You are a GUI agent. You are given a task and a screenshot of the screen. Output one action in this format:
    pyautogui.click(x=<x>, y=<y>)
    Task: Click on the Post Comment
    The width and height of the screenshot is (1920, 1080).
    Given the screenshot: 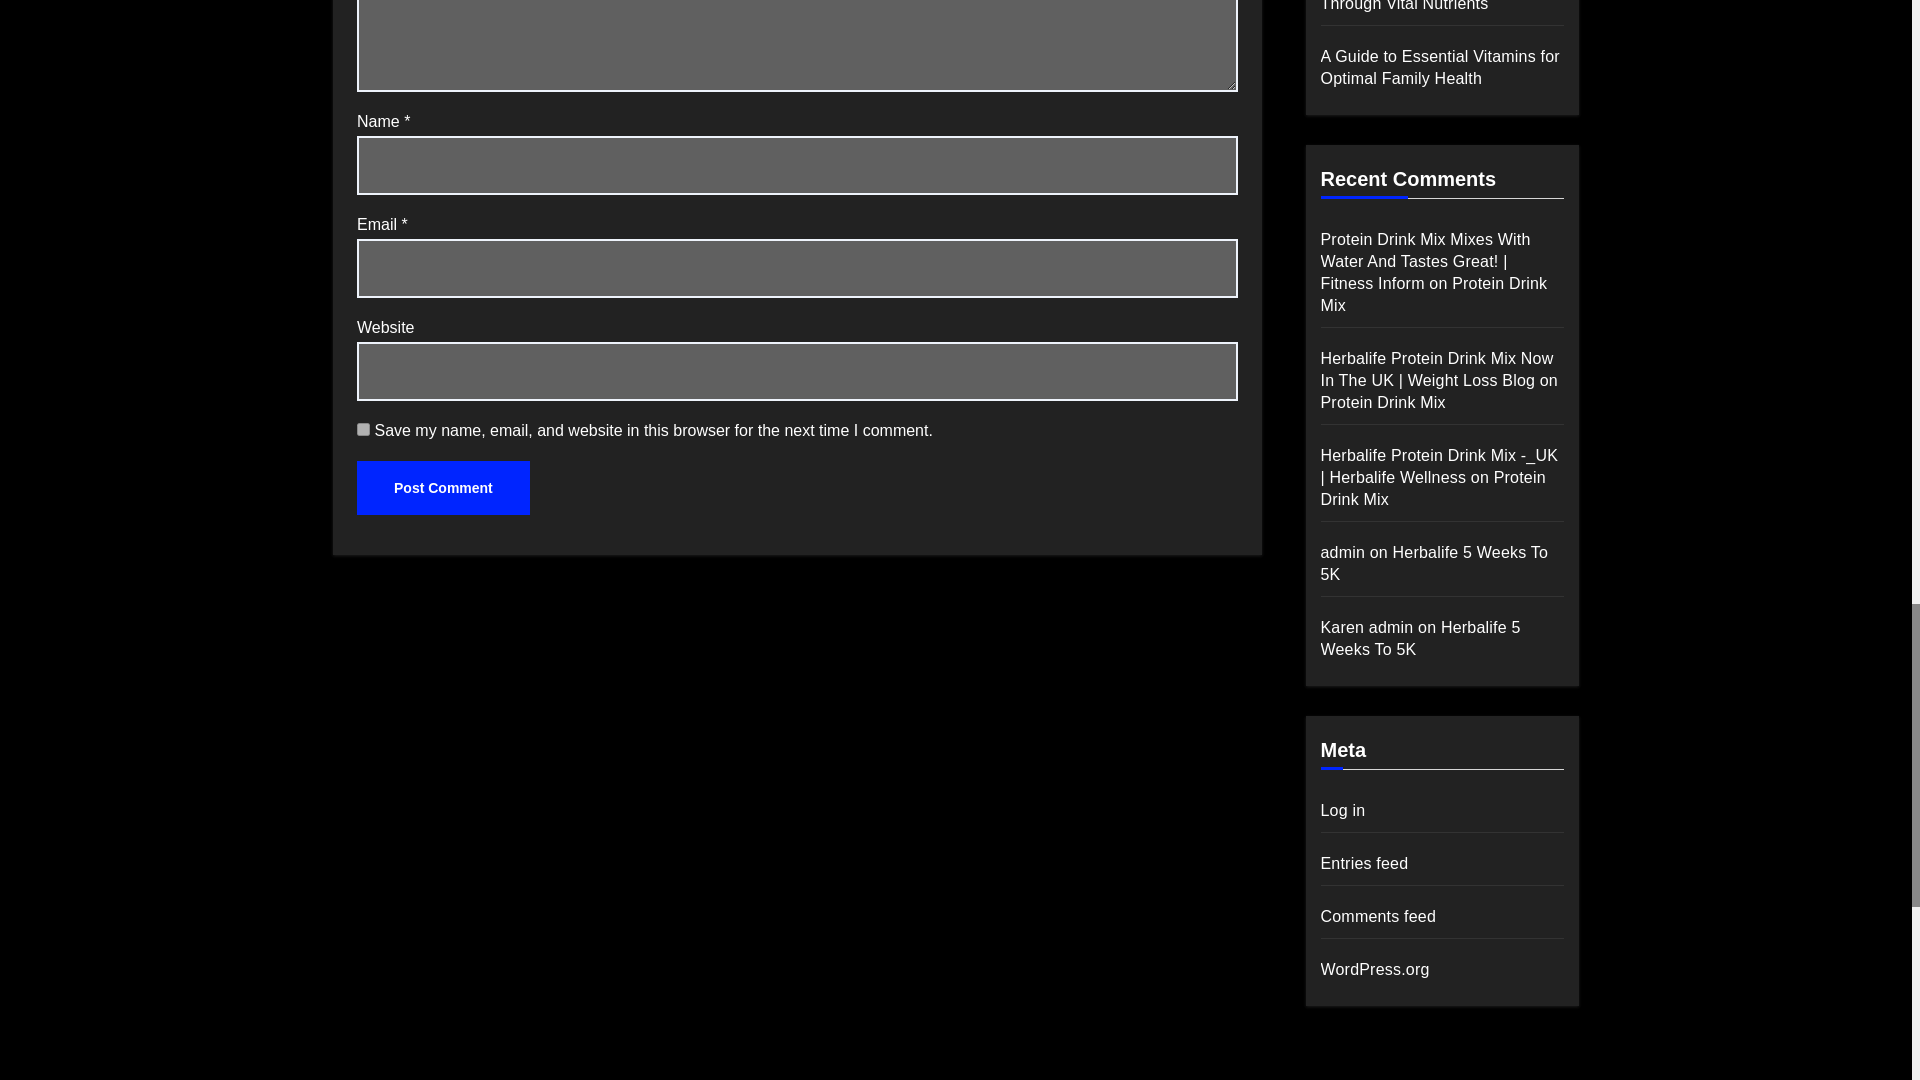 What is the action you would take?
    pyautogui.click(x=443, y=488)
    